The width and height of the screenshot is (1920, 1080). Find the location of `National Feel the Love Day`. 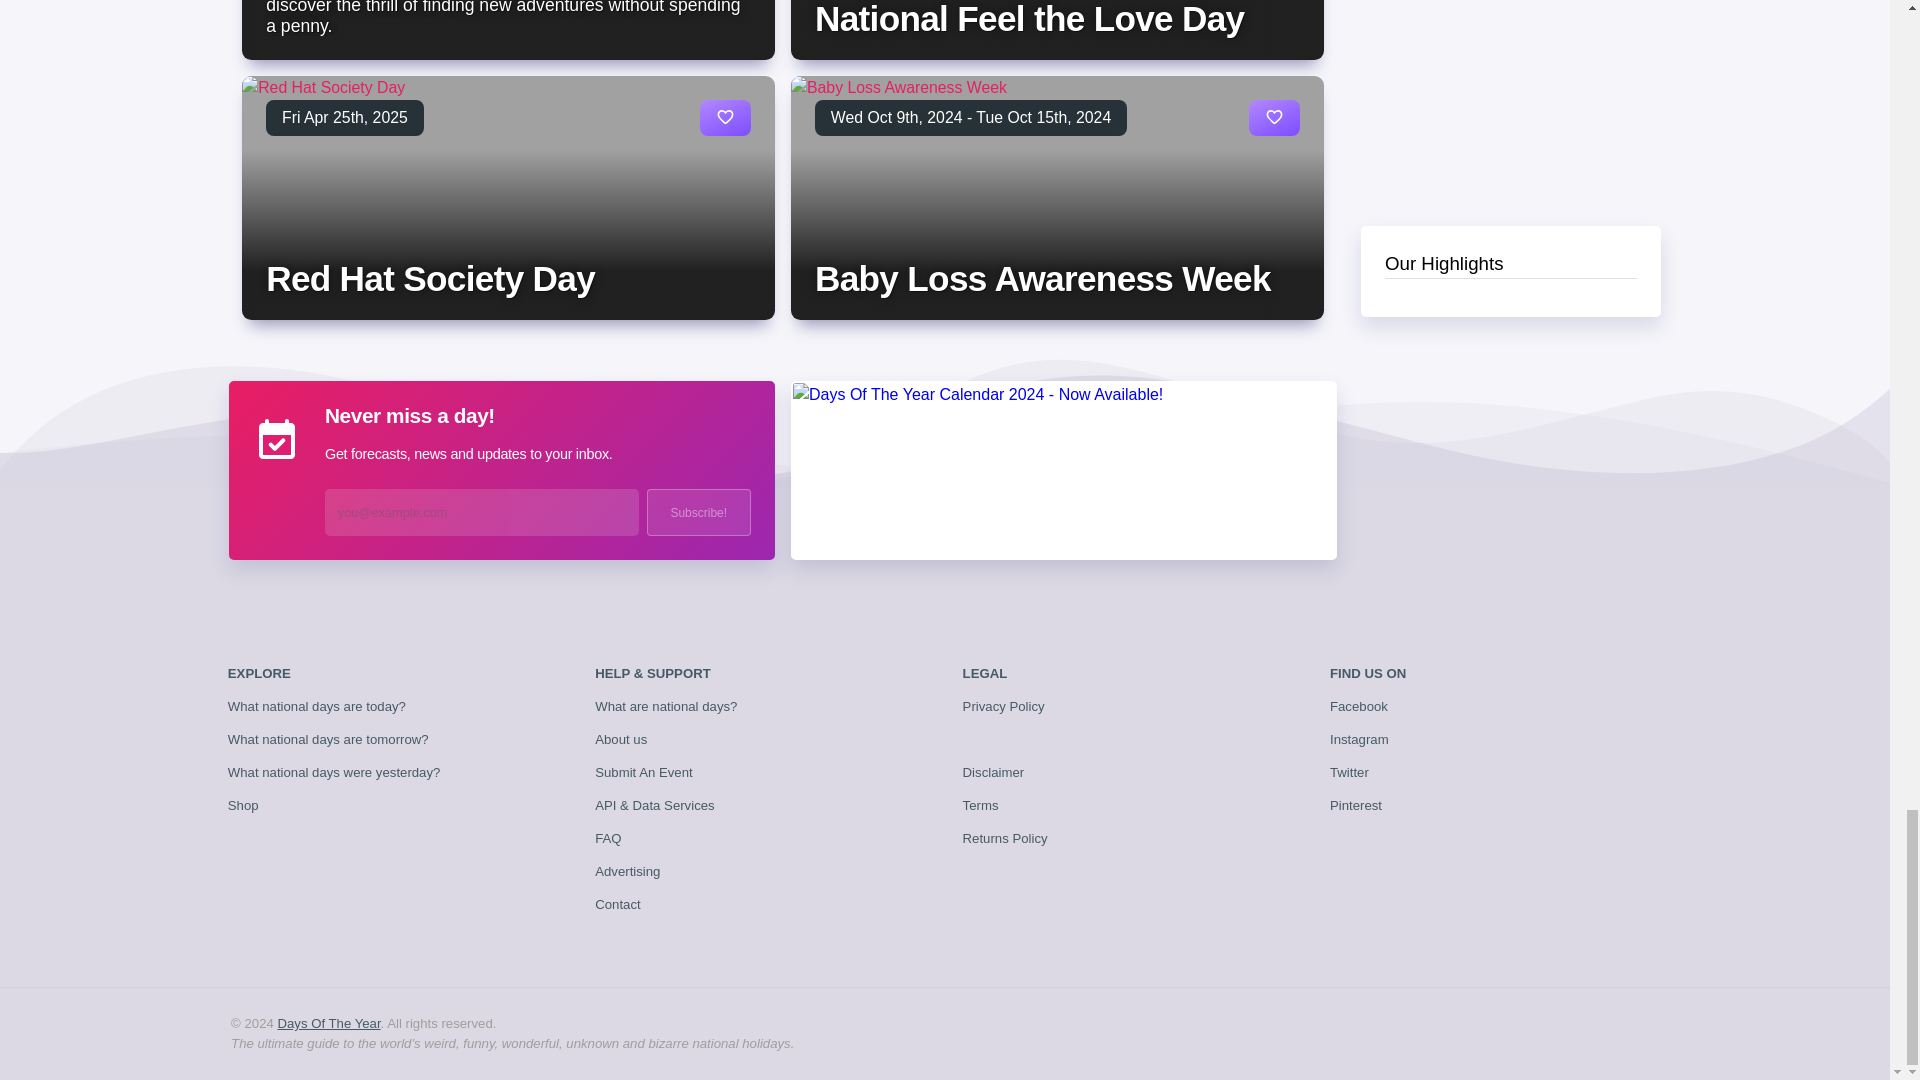

National Feel the Love Day is located at coordinates (1029, 18).